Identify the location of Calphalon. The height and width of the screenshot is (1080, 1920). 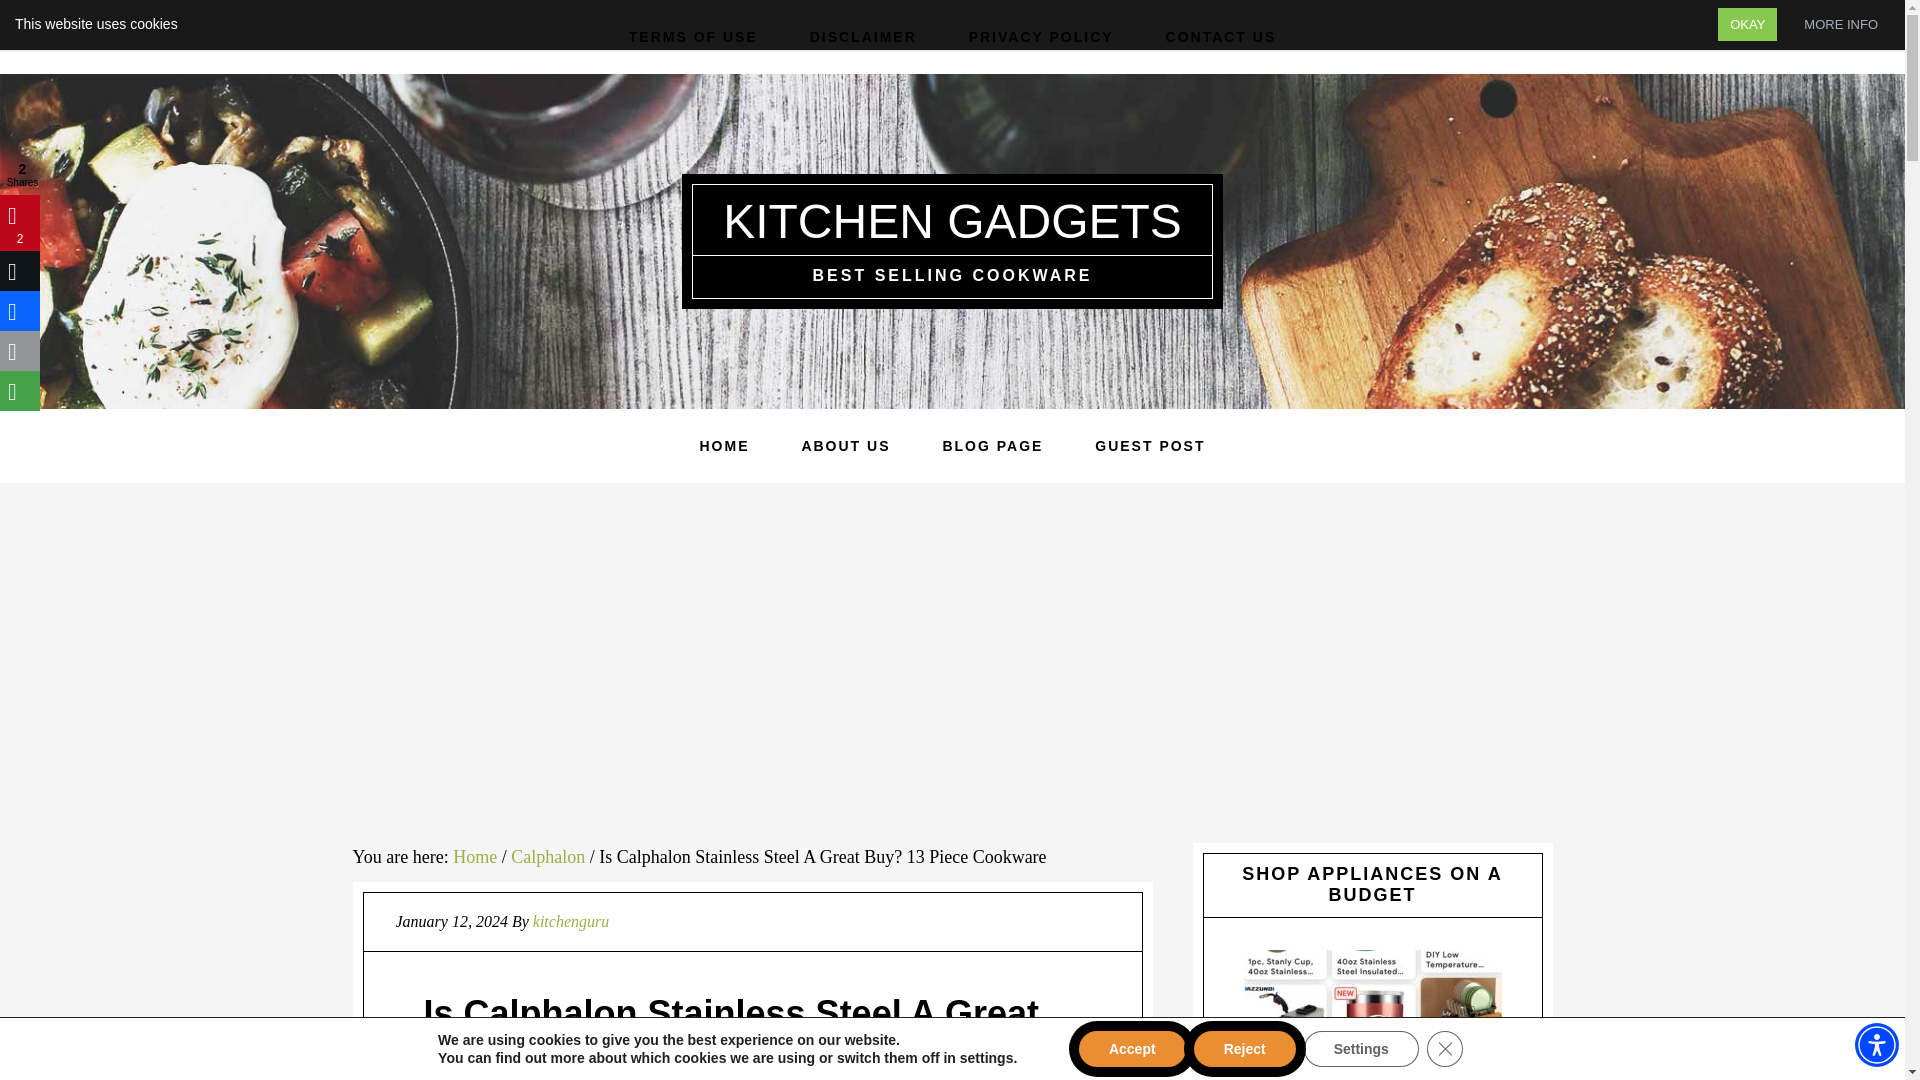
(548, 856).